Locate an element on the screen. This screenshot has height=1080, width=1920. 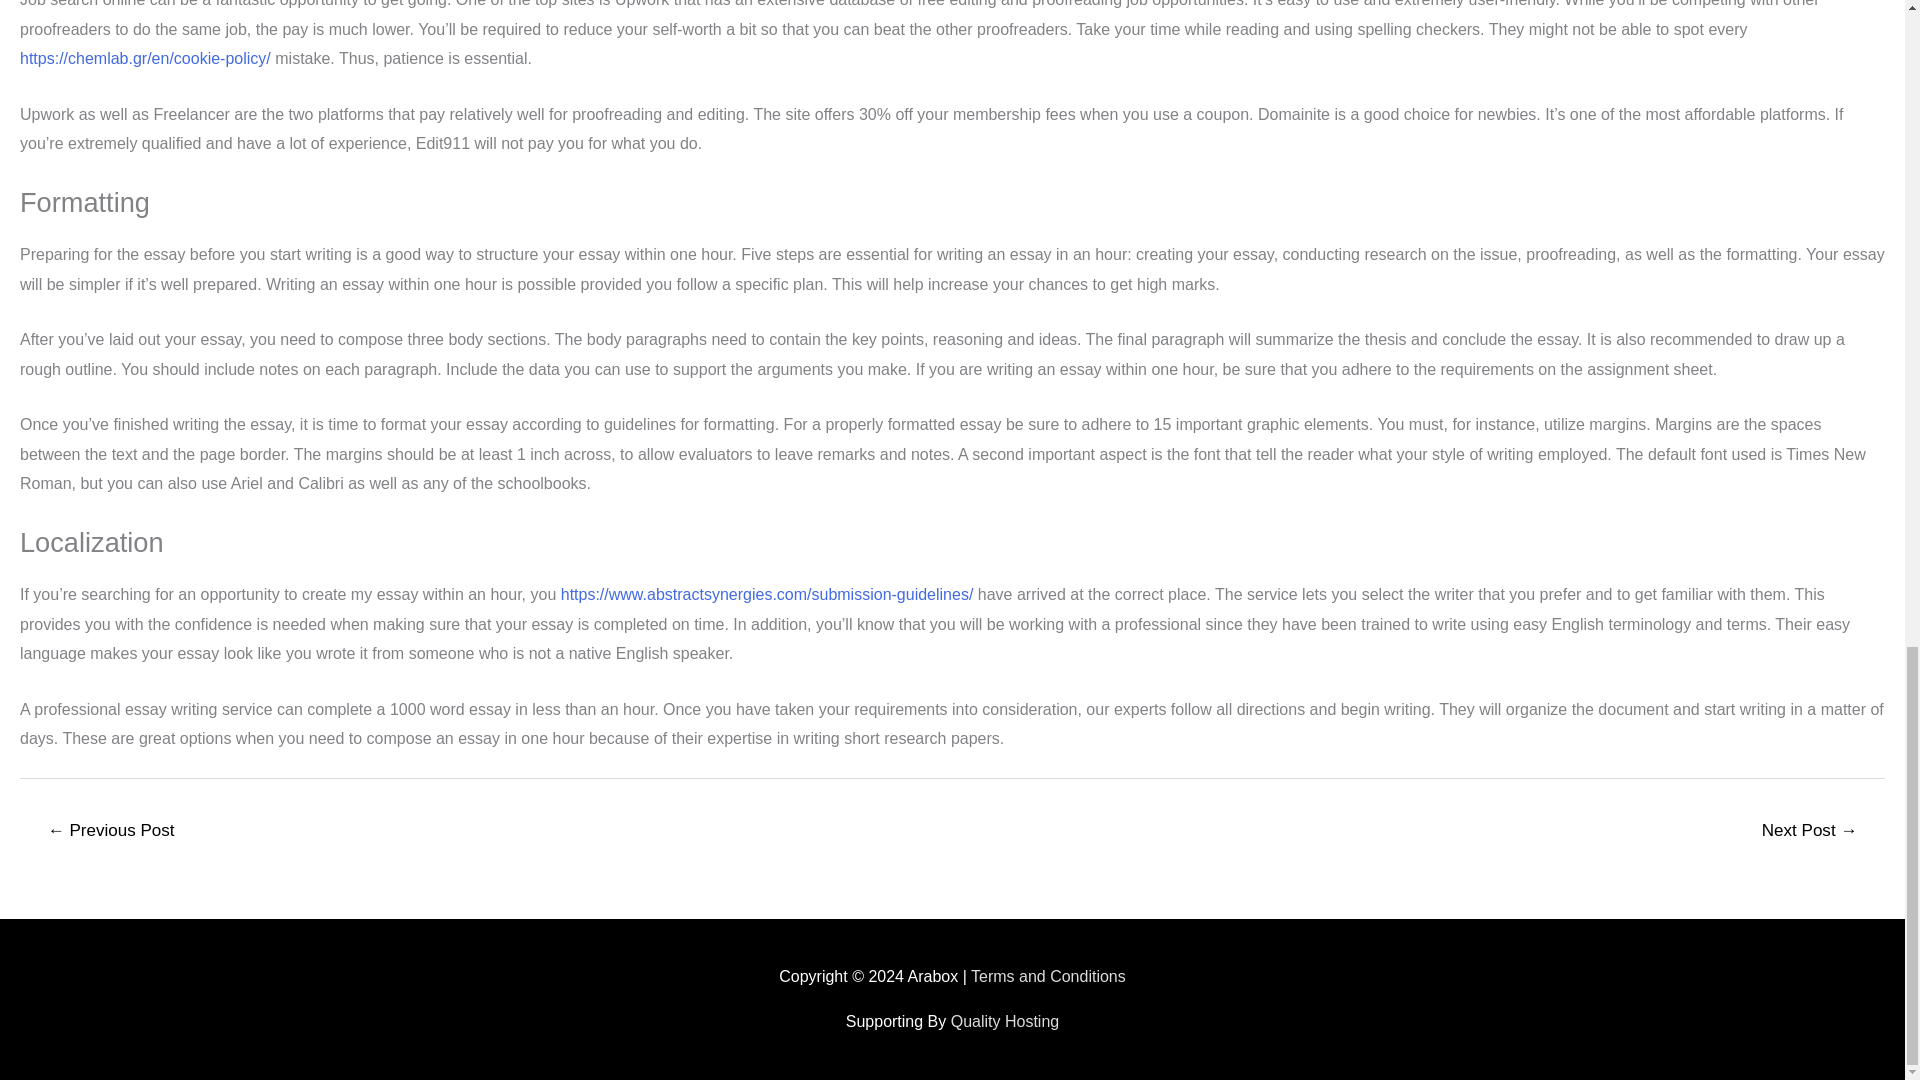
Quality Hosting is located at coordinates (1004, 1022).